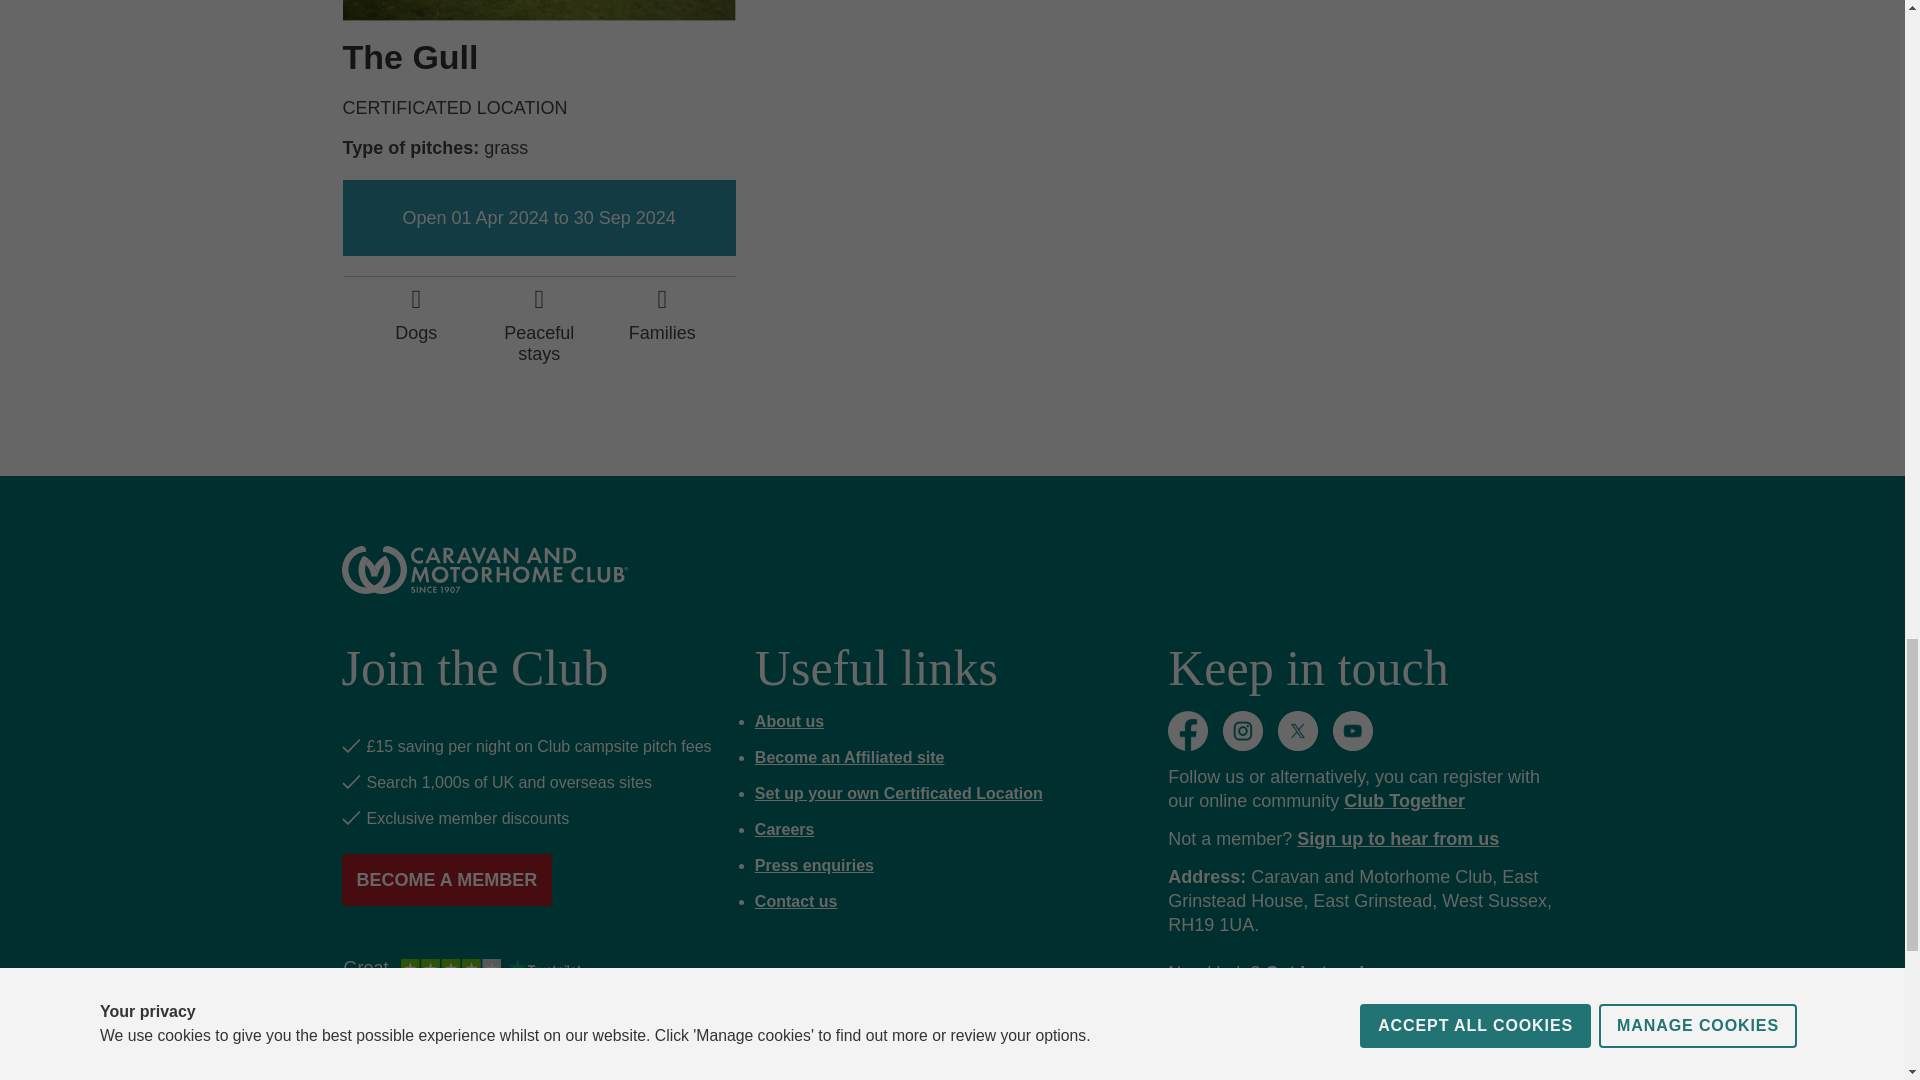 The width and height of the screenshot is (1920, 1080). What do you see at coordinates (462, 969) in the screenshot?
I see `Customer reviews powered by Trustpilot` at bounding box center [462, 969].